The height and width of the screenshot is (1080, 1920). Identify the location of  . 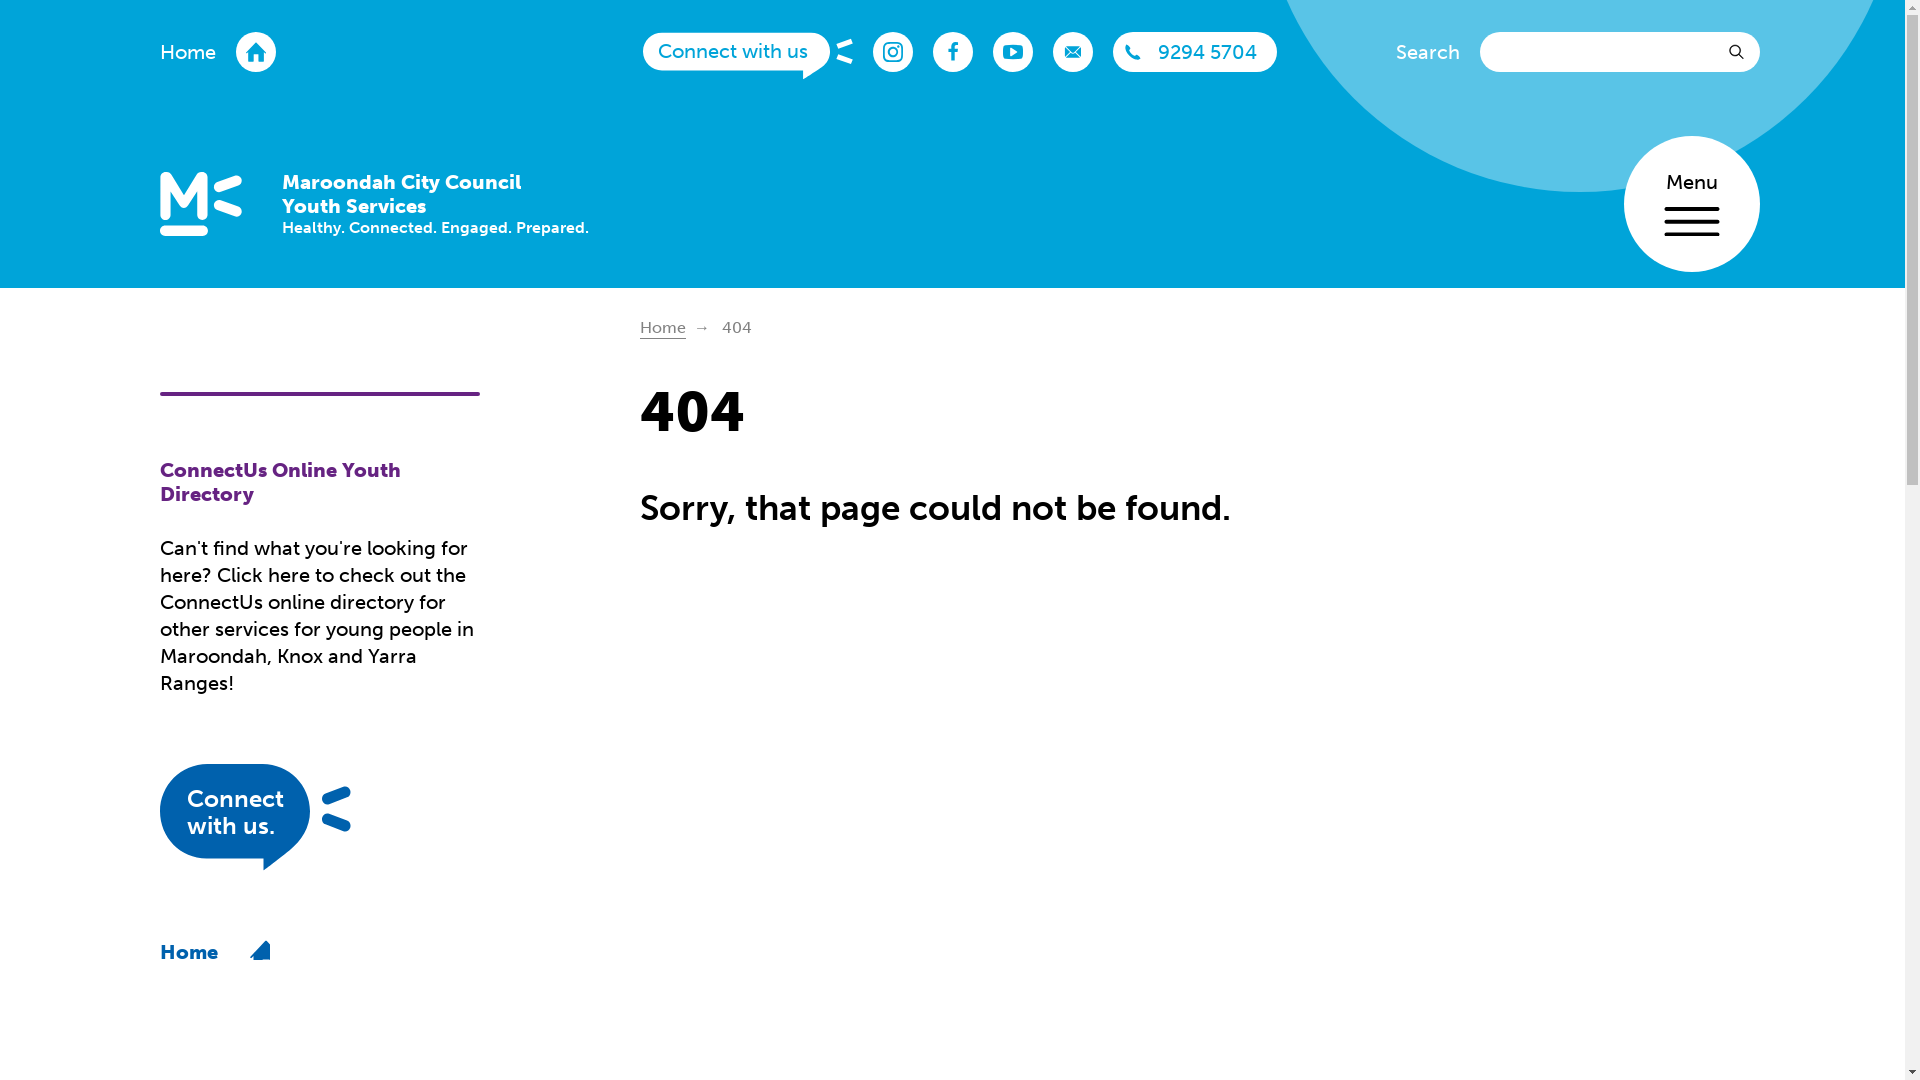
(1740, 52).